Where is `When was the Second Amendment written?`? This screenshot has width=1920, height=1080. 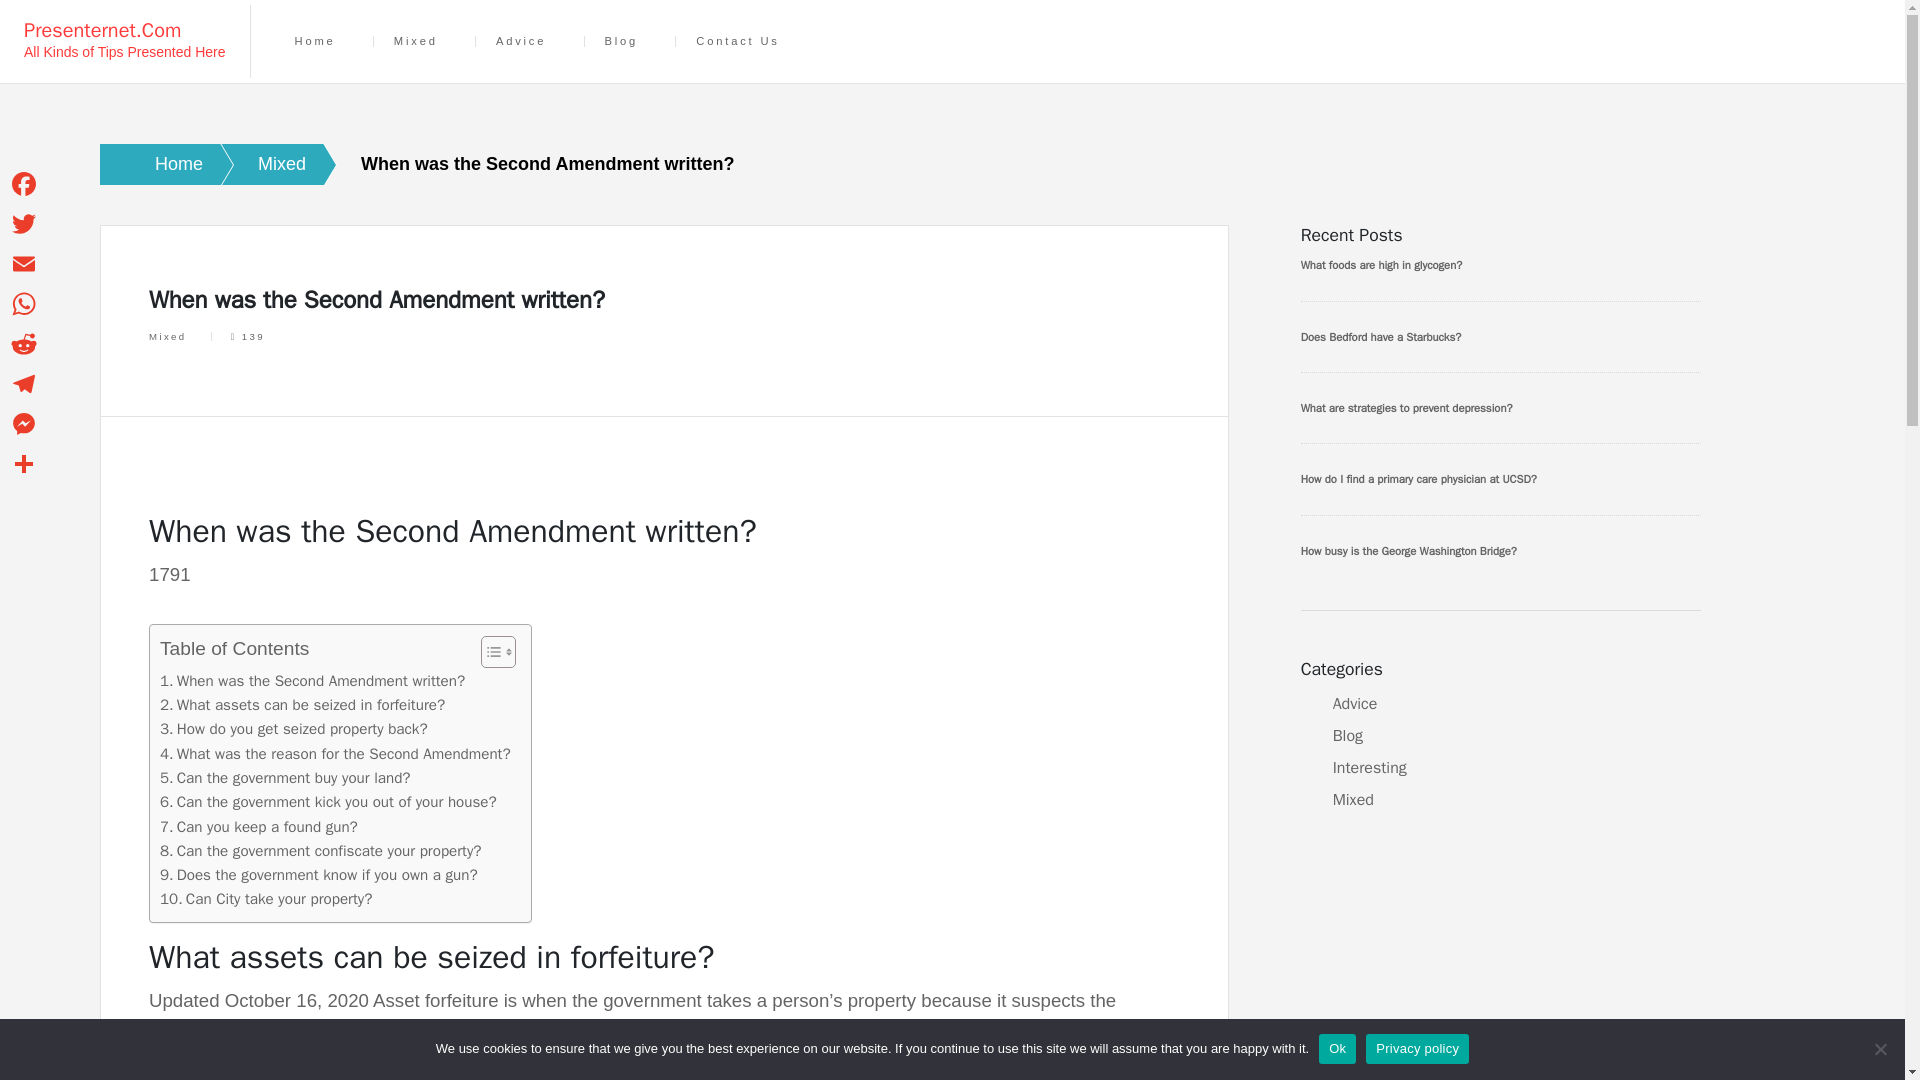 When was the Second Amendment written? is located at coordinates (312, 680).